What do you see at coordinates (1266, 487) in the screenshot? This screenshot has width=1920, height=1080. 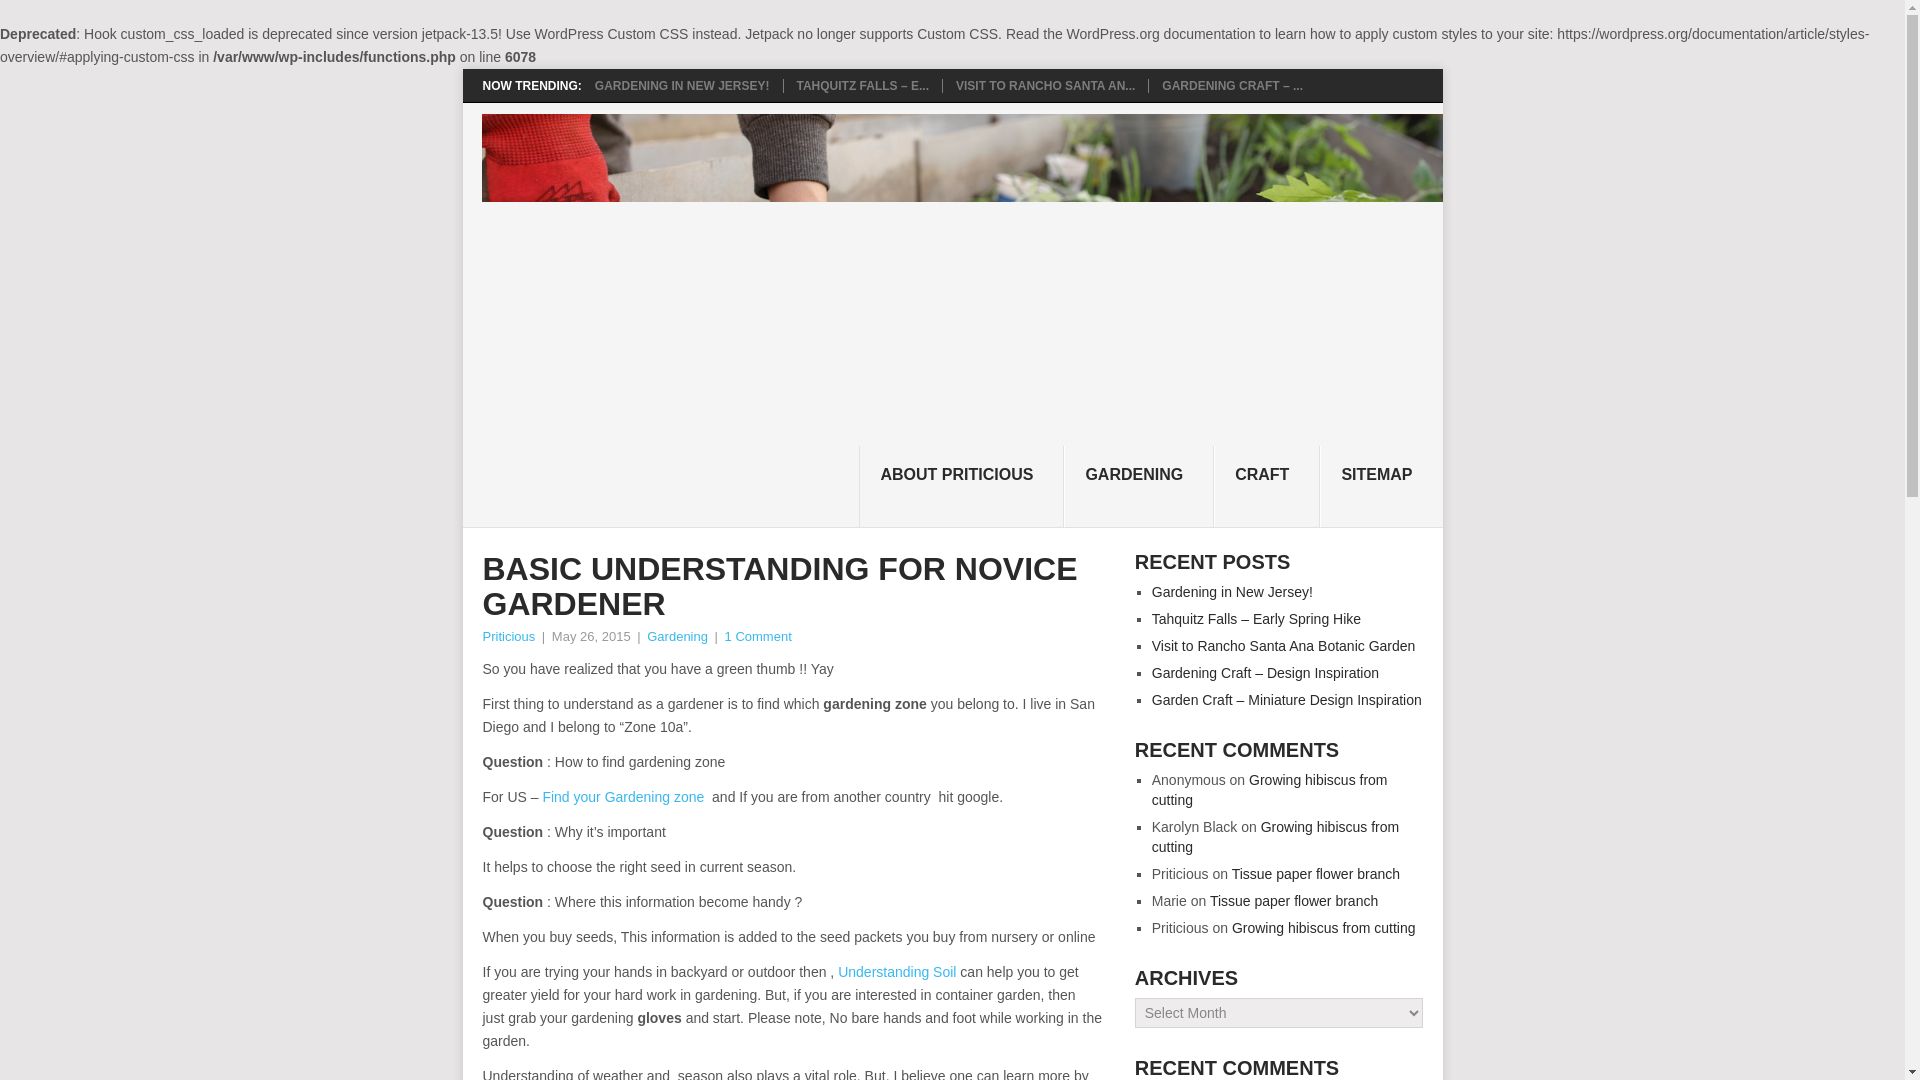 I see `CRAFT` at bounding box center [1266, 487].